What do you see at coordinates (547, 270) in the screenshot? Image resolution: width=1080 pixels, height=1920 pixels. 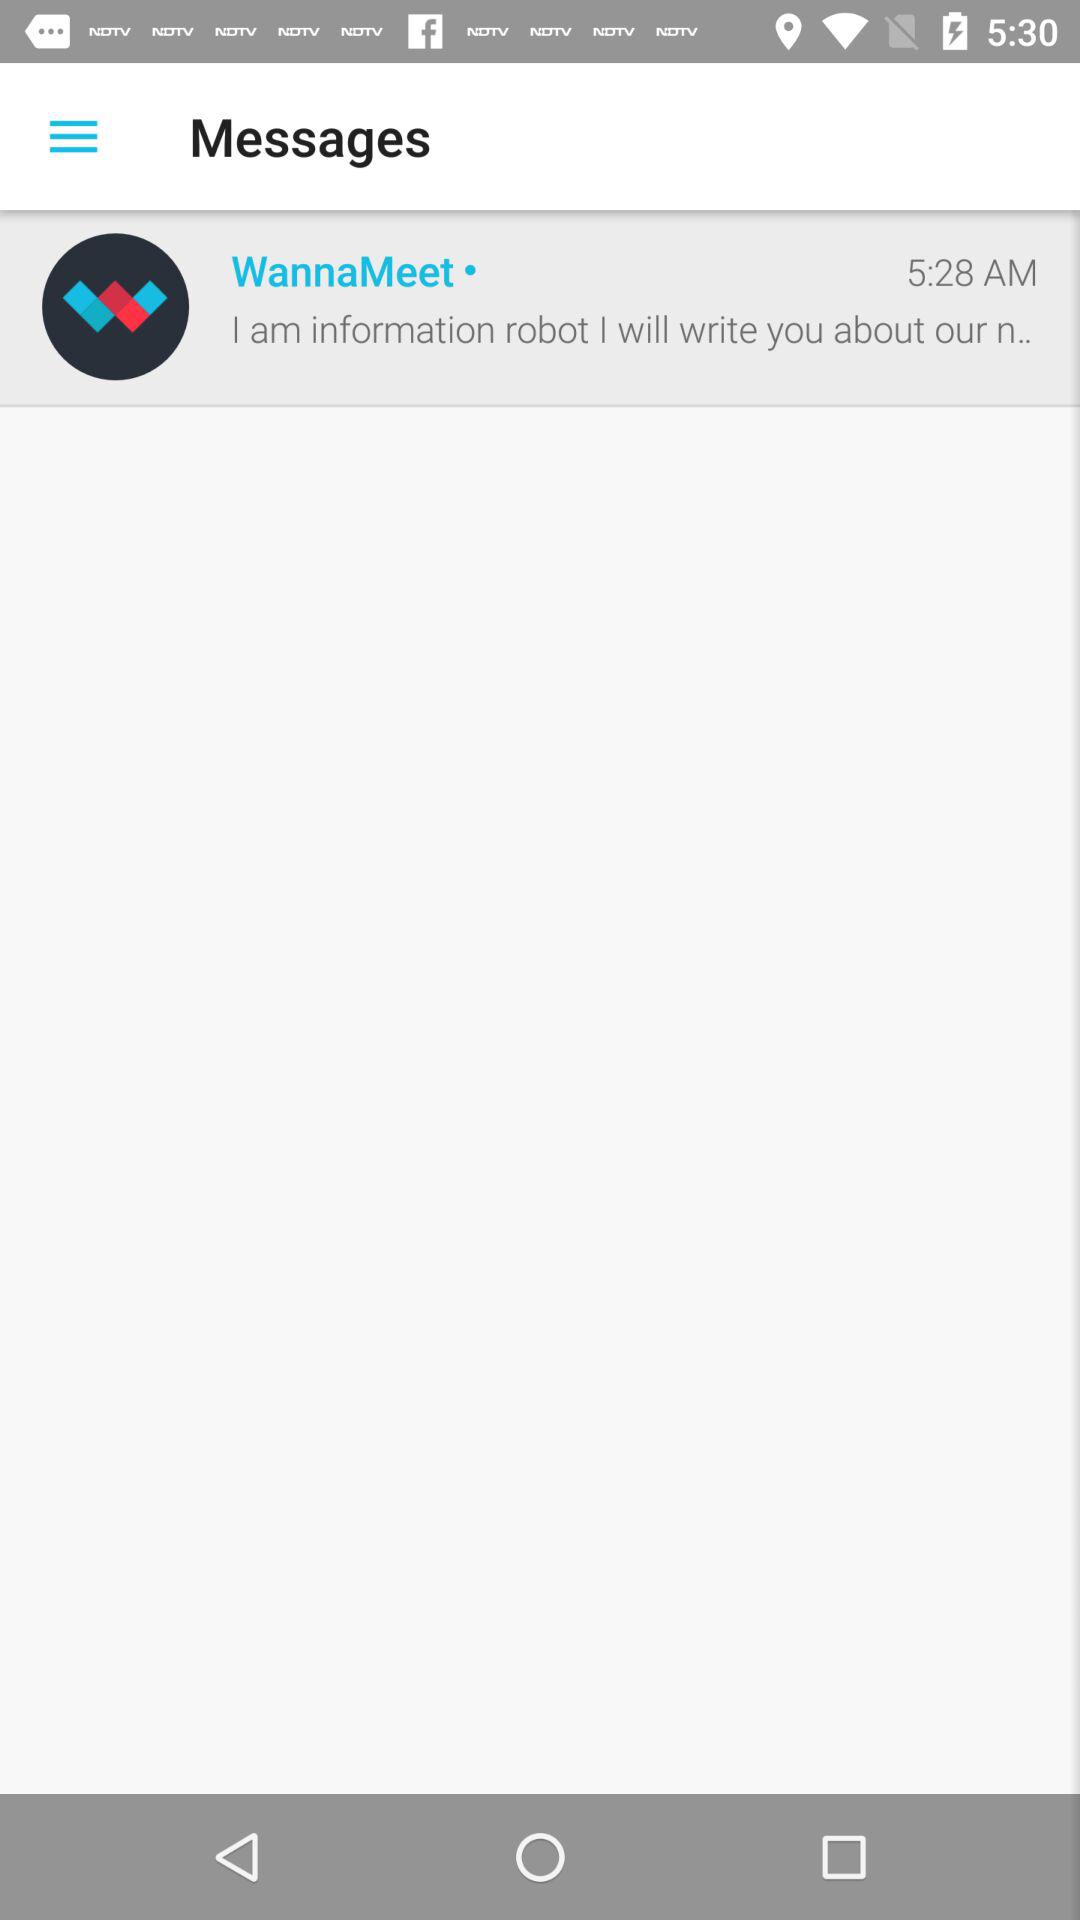 I see `tap item above the i am information` at bounding box center [547, 270].